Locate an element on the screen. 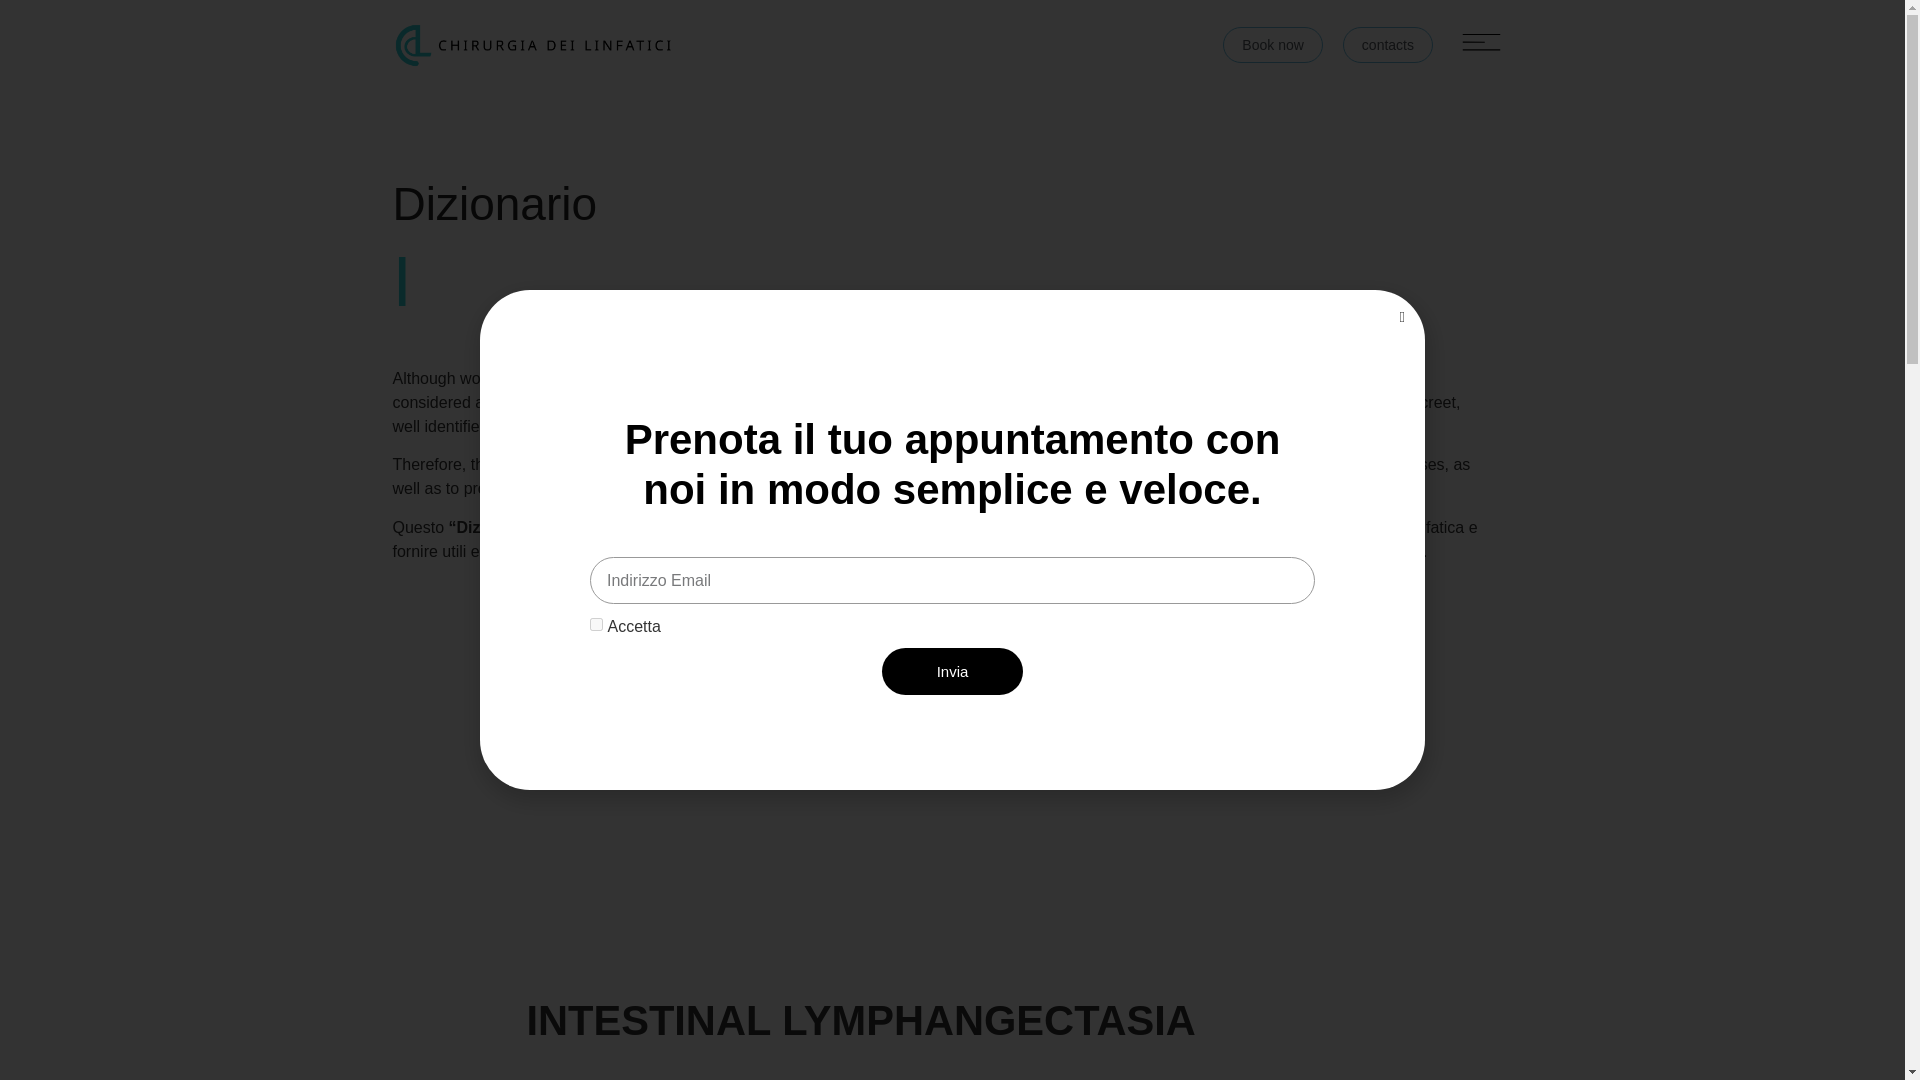  on is located at coordinates (596, 624).